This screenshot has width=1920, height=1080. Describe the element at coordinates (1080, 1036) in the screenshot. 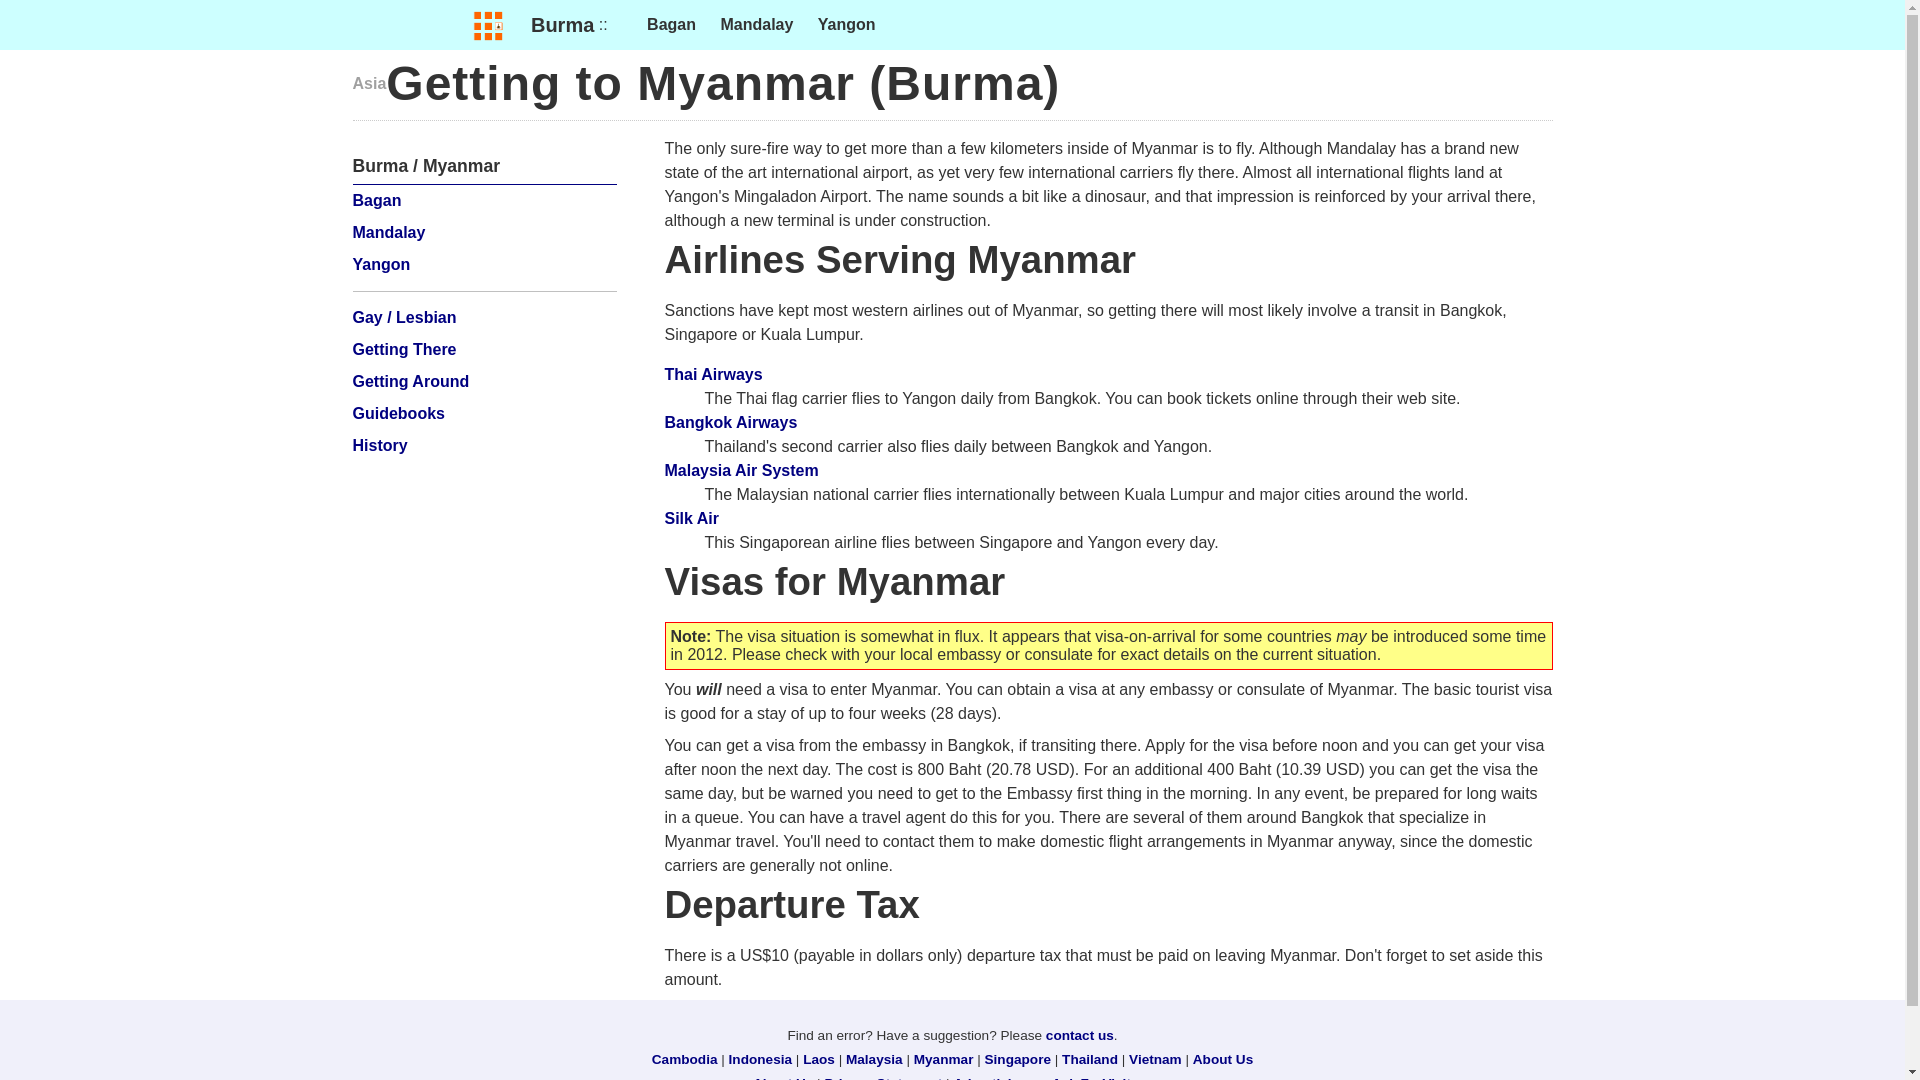

I see `contact us` at that location.